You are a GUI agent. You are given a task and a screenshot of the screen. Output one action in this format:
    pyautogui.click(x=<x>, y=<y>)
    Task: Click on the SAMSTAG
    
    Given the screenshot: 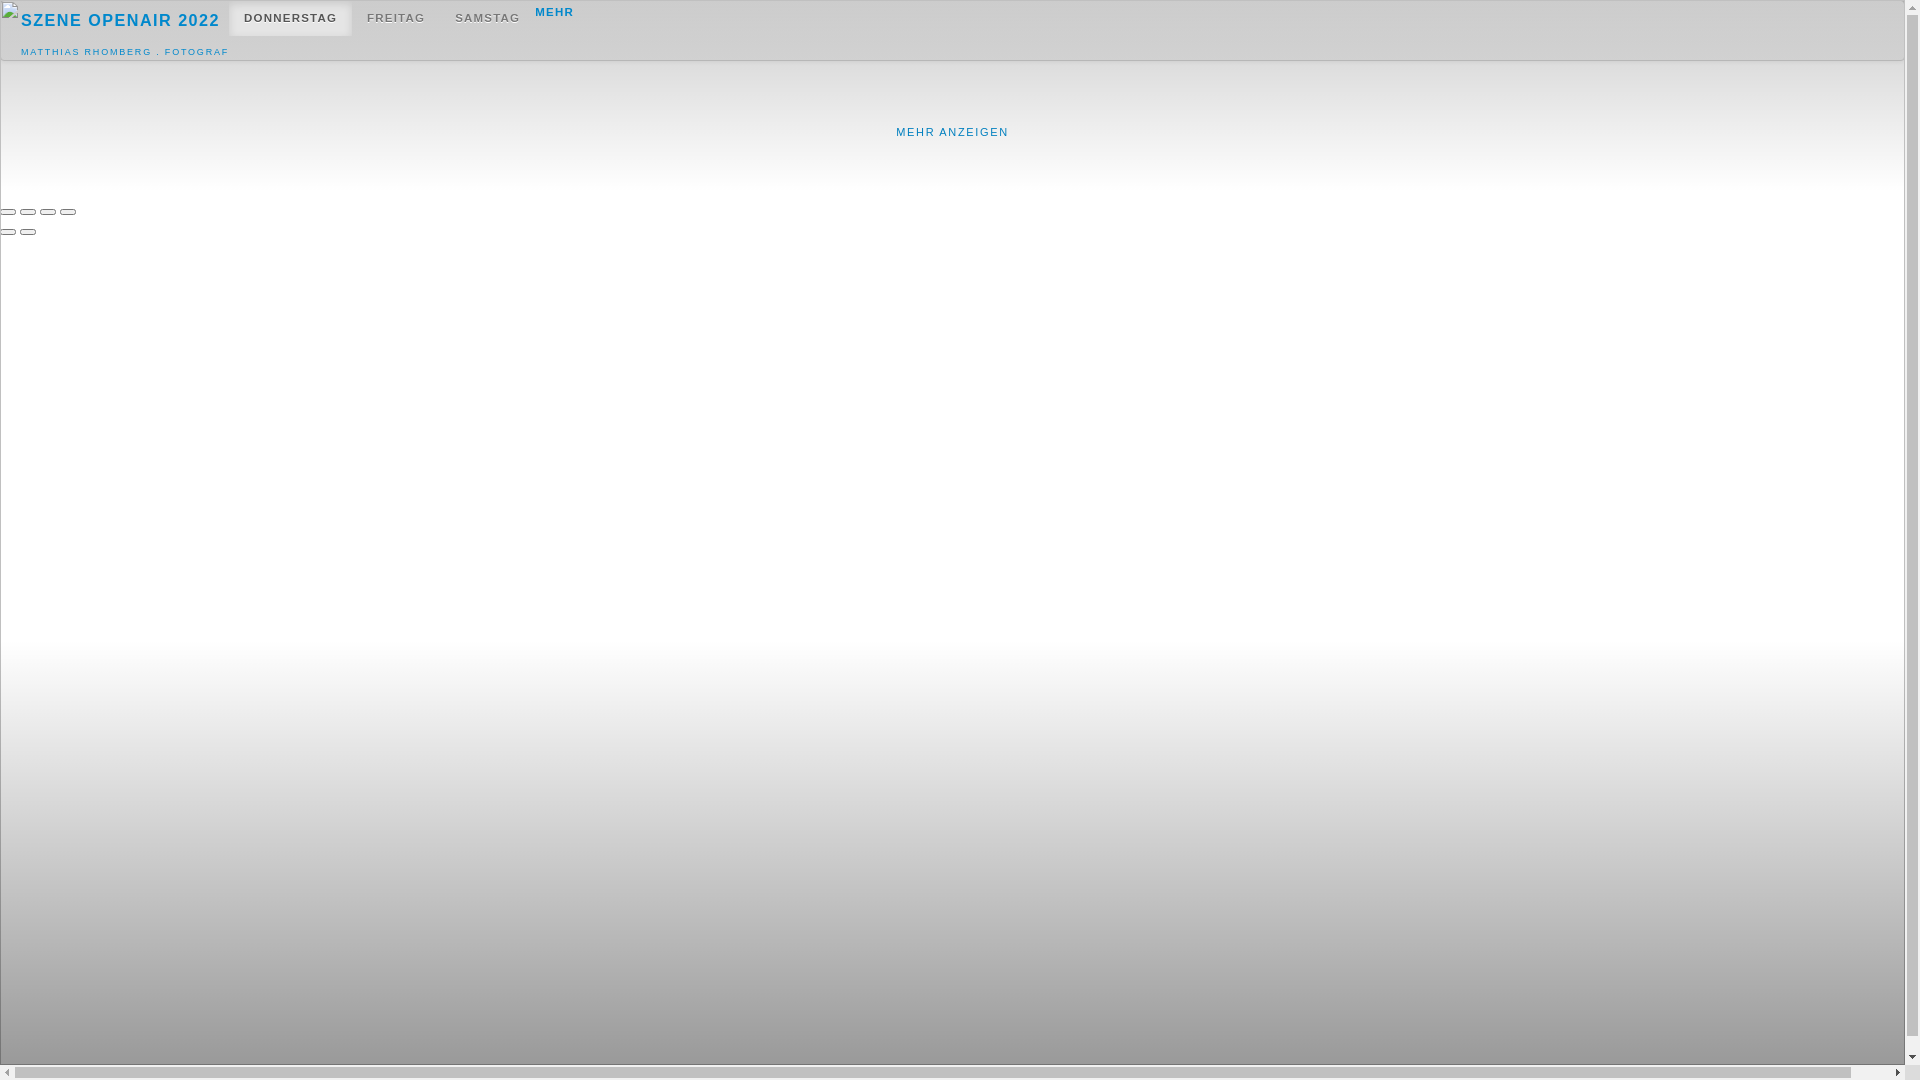 What is the action you would take?
    pyautogui.click(x=488, y=18)
    